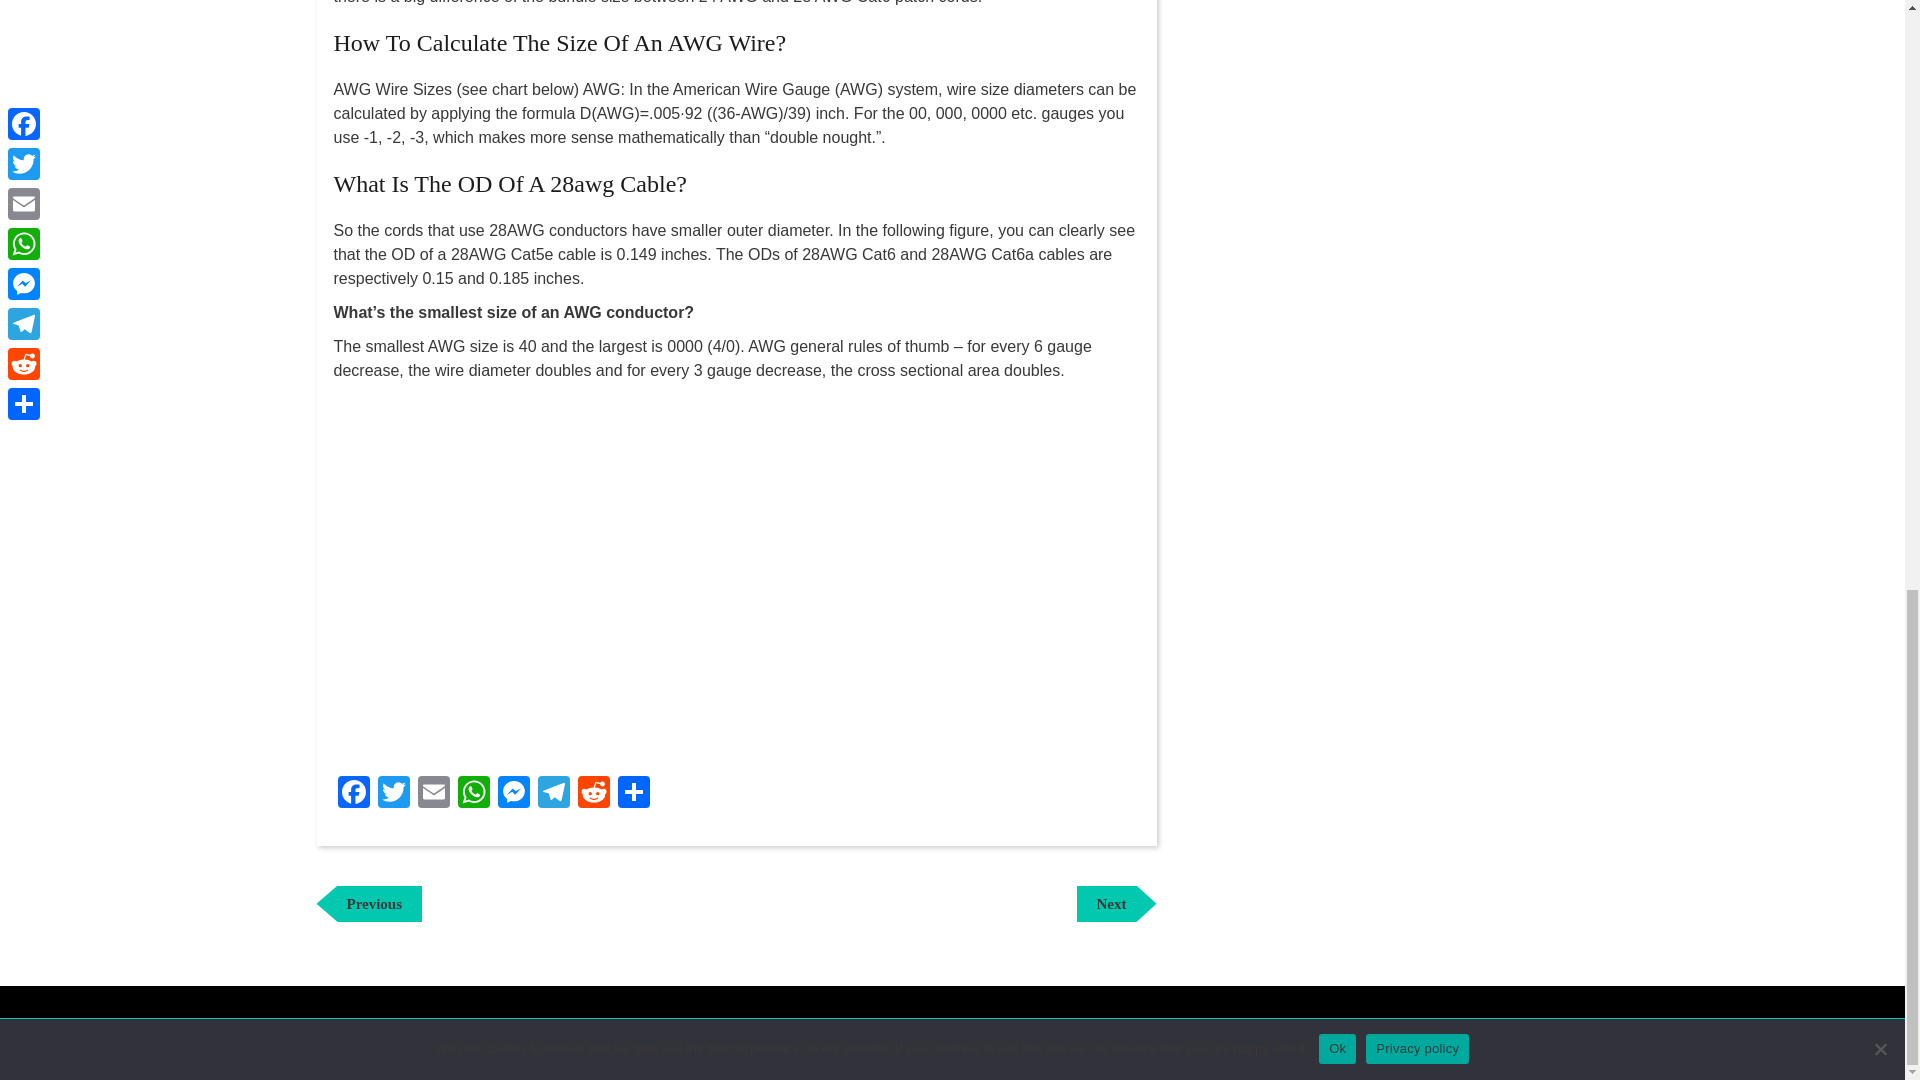 The image size is (1920, 1080). Describe the element at coordinates (434, 794) in the screenshot. I see `Facebook` at that location.